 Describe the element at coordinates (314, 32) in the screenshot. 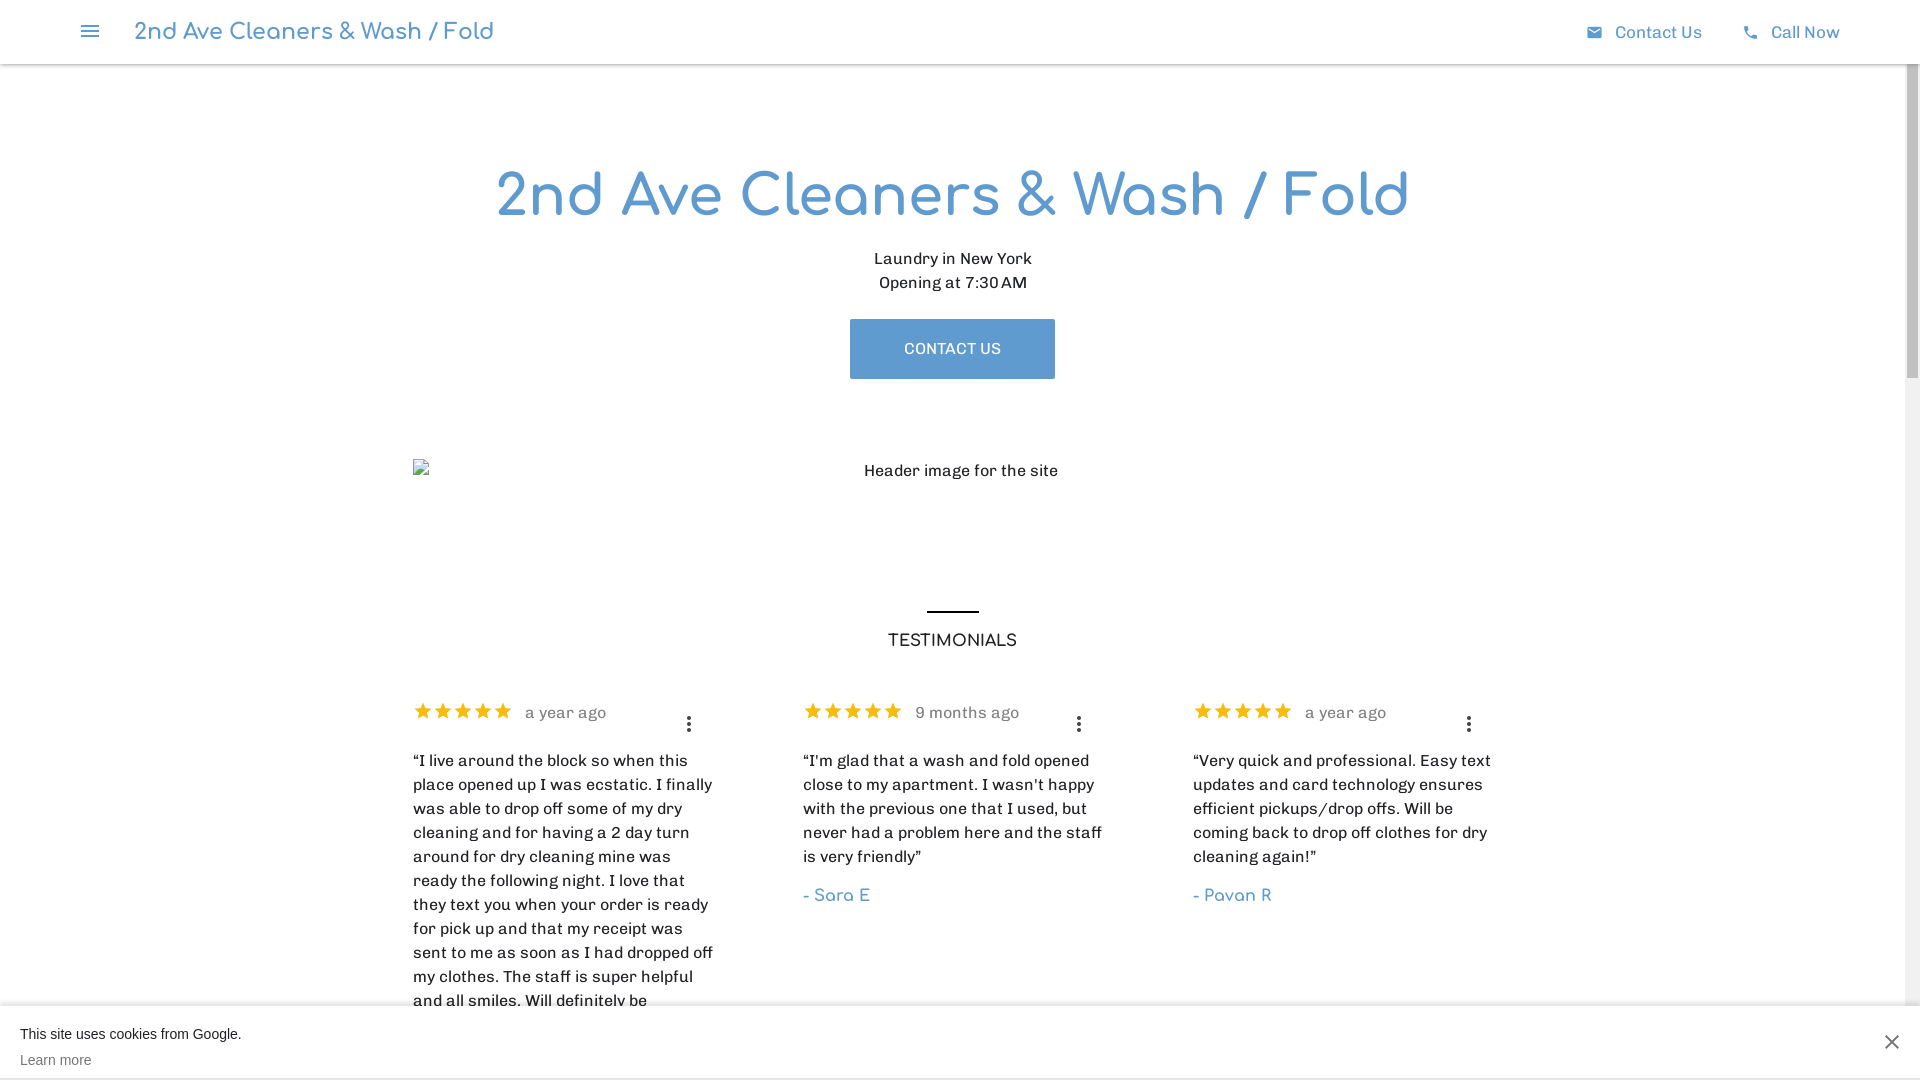

I see `2nd Ave Cleaners & Wash / Fold` at that location.